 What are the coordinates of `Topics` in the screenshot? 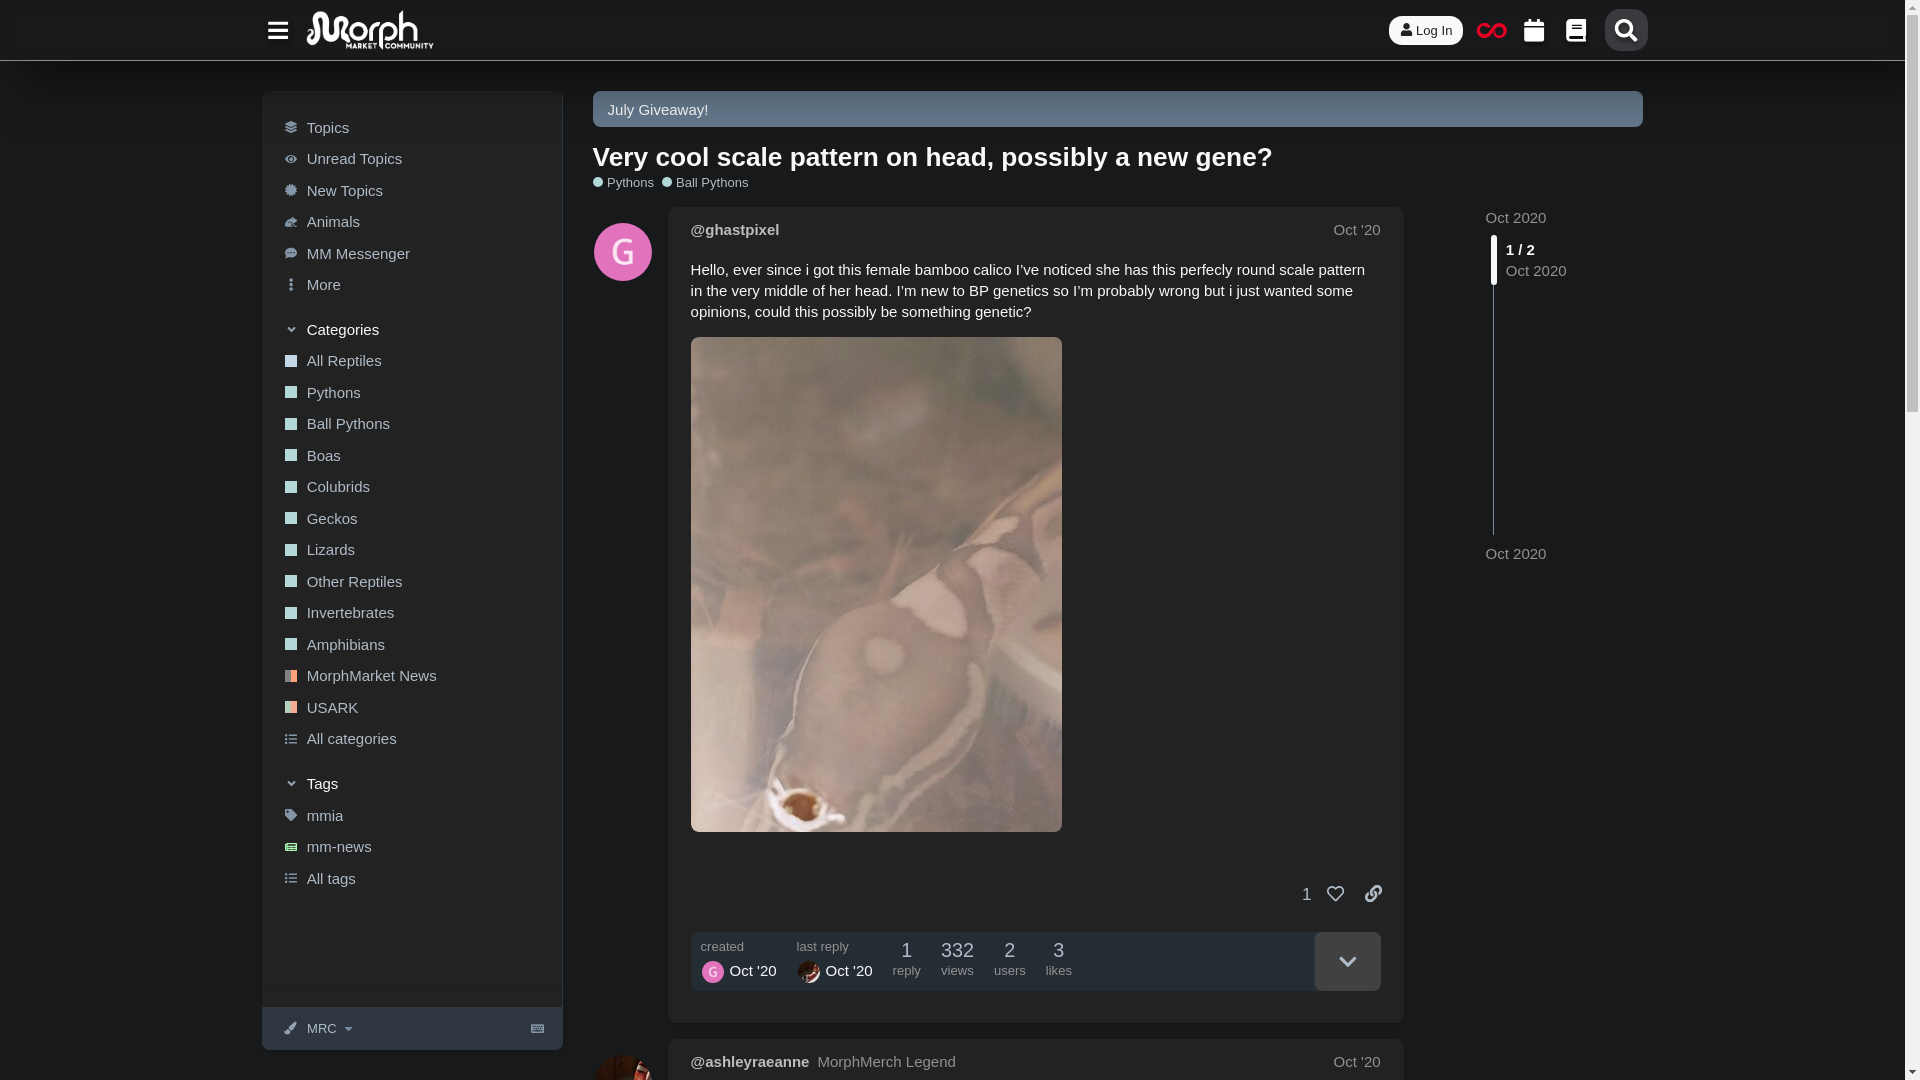 It's located at (410, 126).